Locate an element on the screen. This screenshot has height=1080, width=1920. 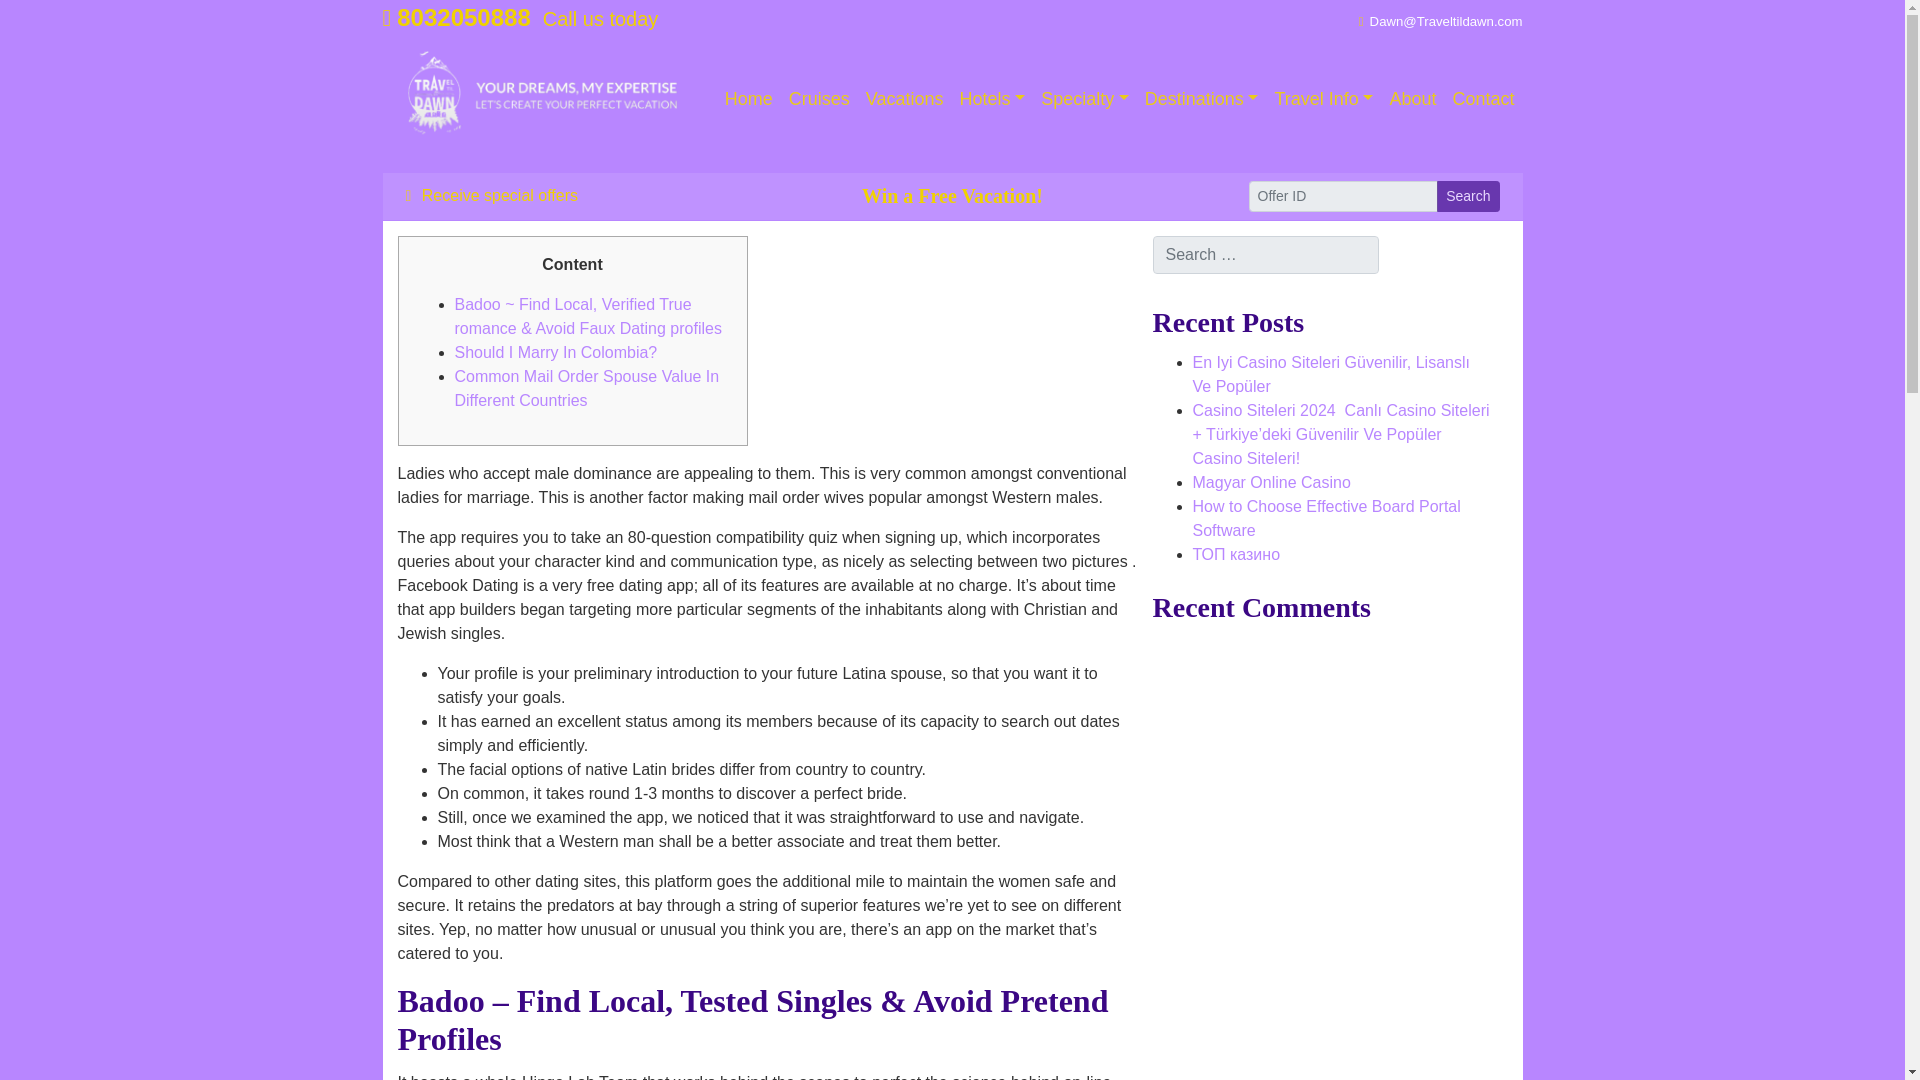
8032050888 is located at coordinates (456, 18).